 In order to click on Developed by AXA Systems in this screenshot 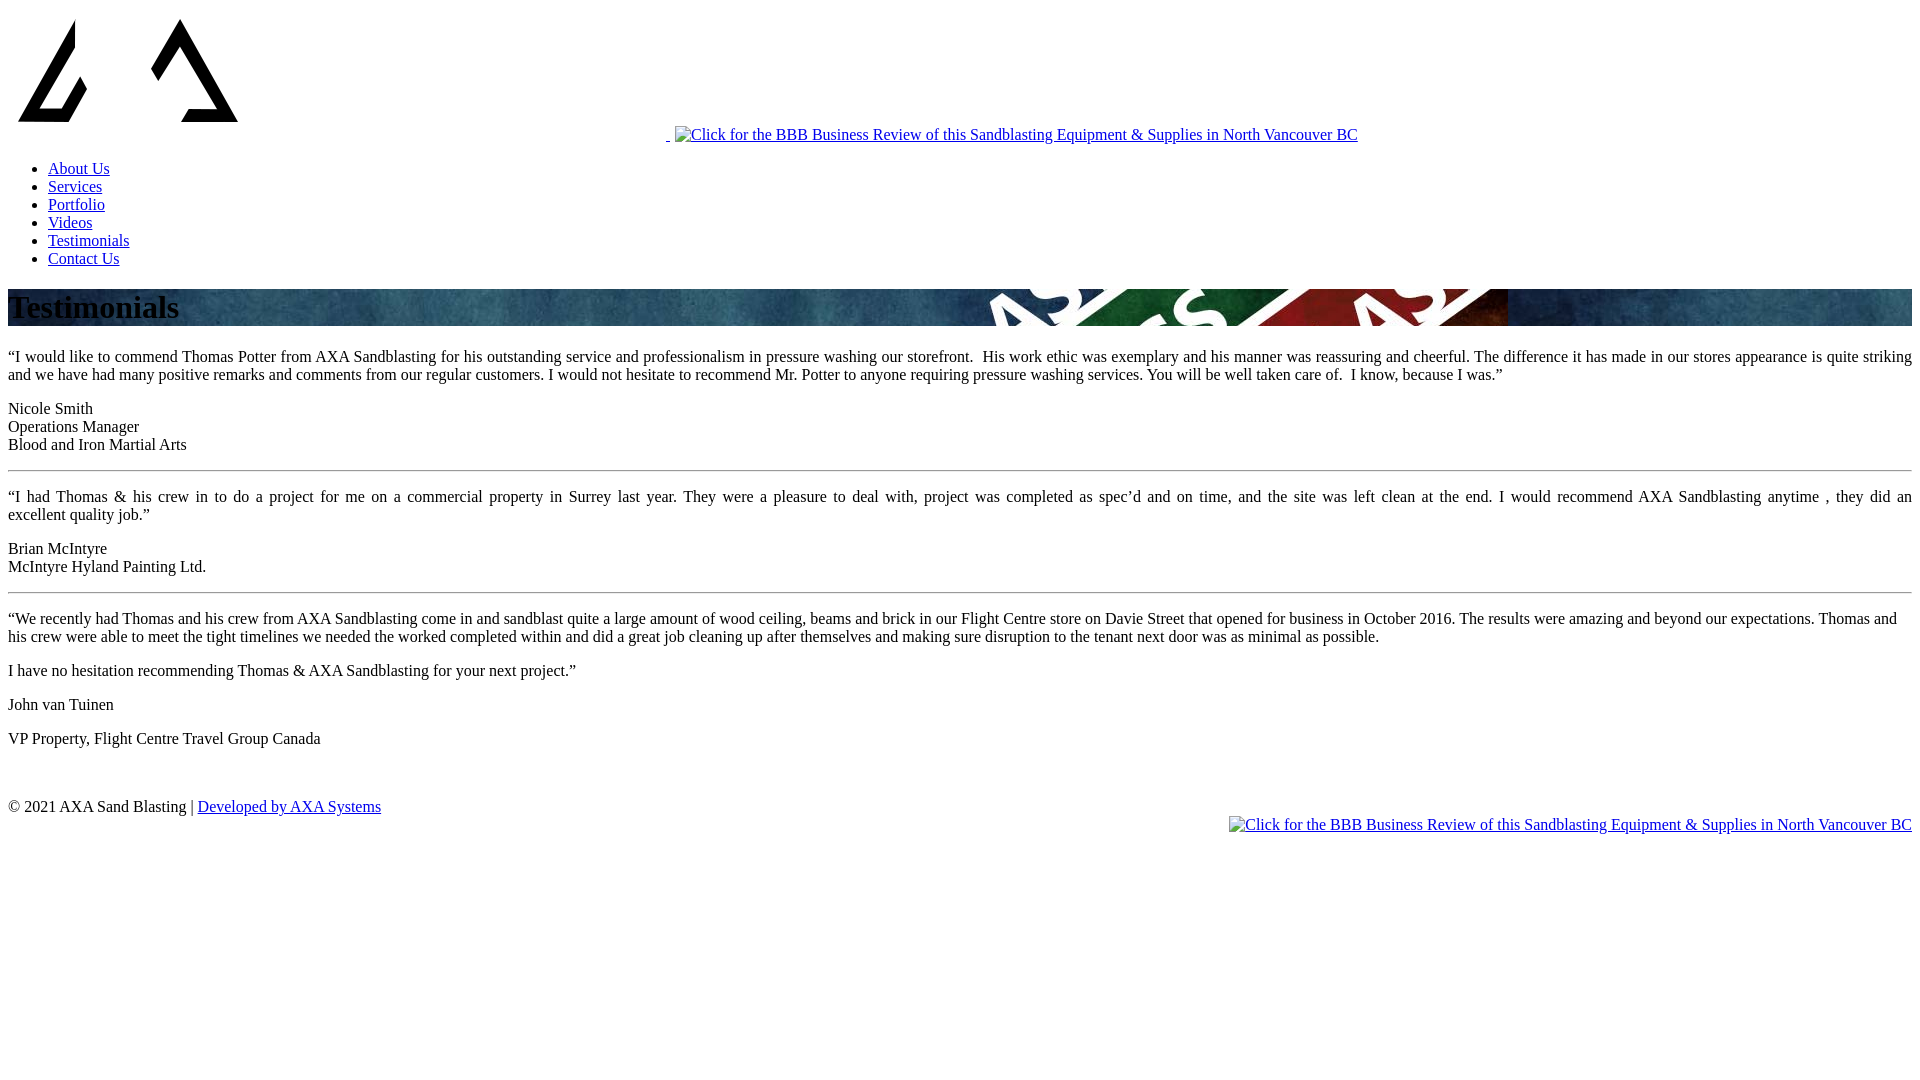, I will do `click(290, 806)`.